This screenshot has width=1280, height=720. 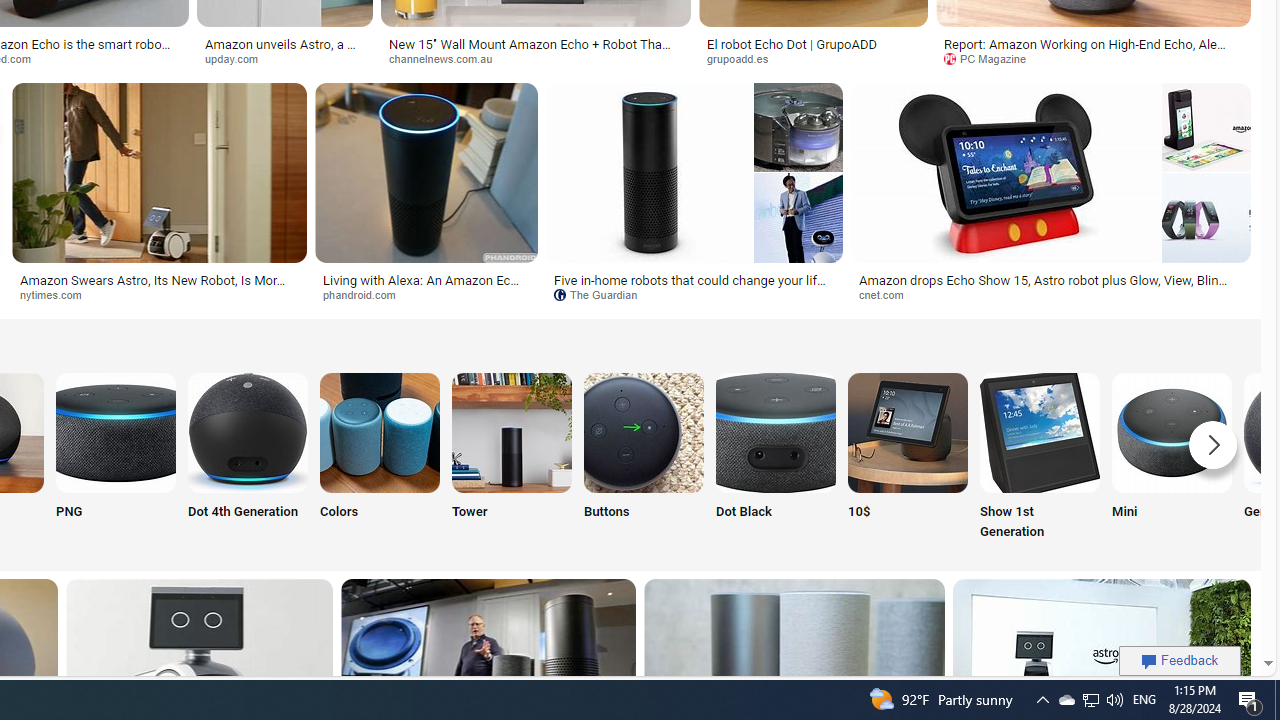 I want to click on Dot 4th Generation, so click(x=248, y=458).